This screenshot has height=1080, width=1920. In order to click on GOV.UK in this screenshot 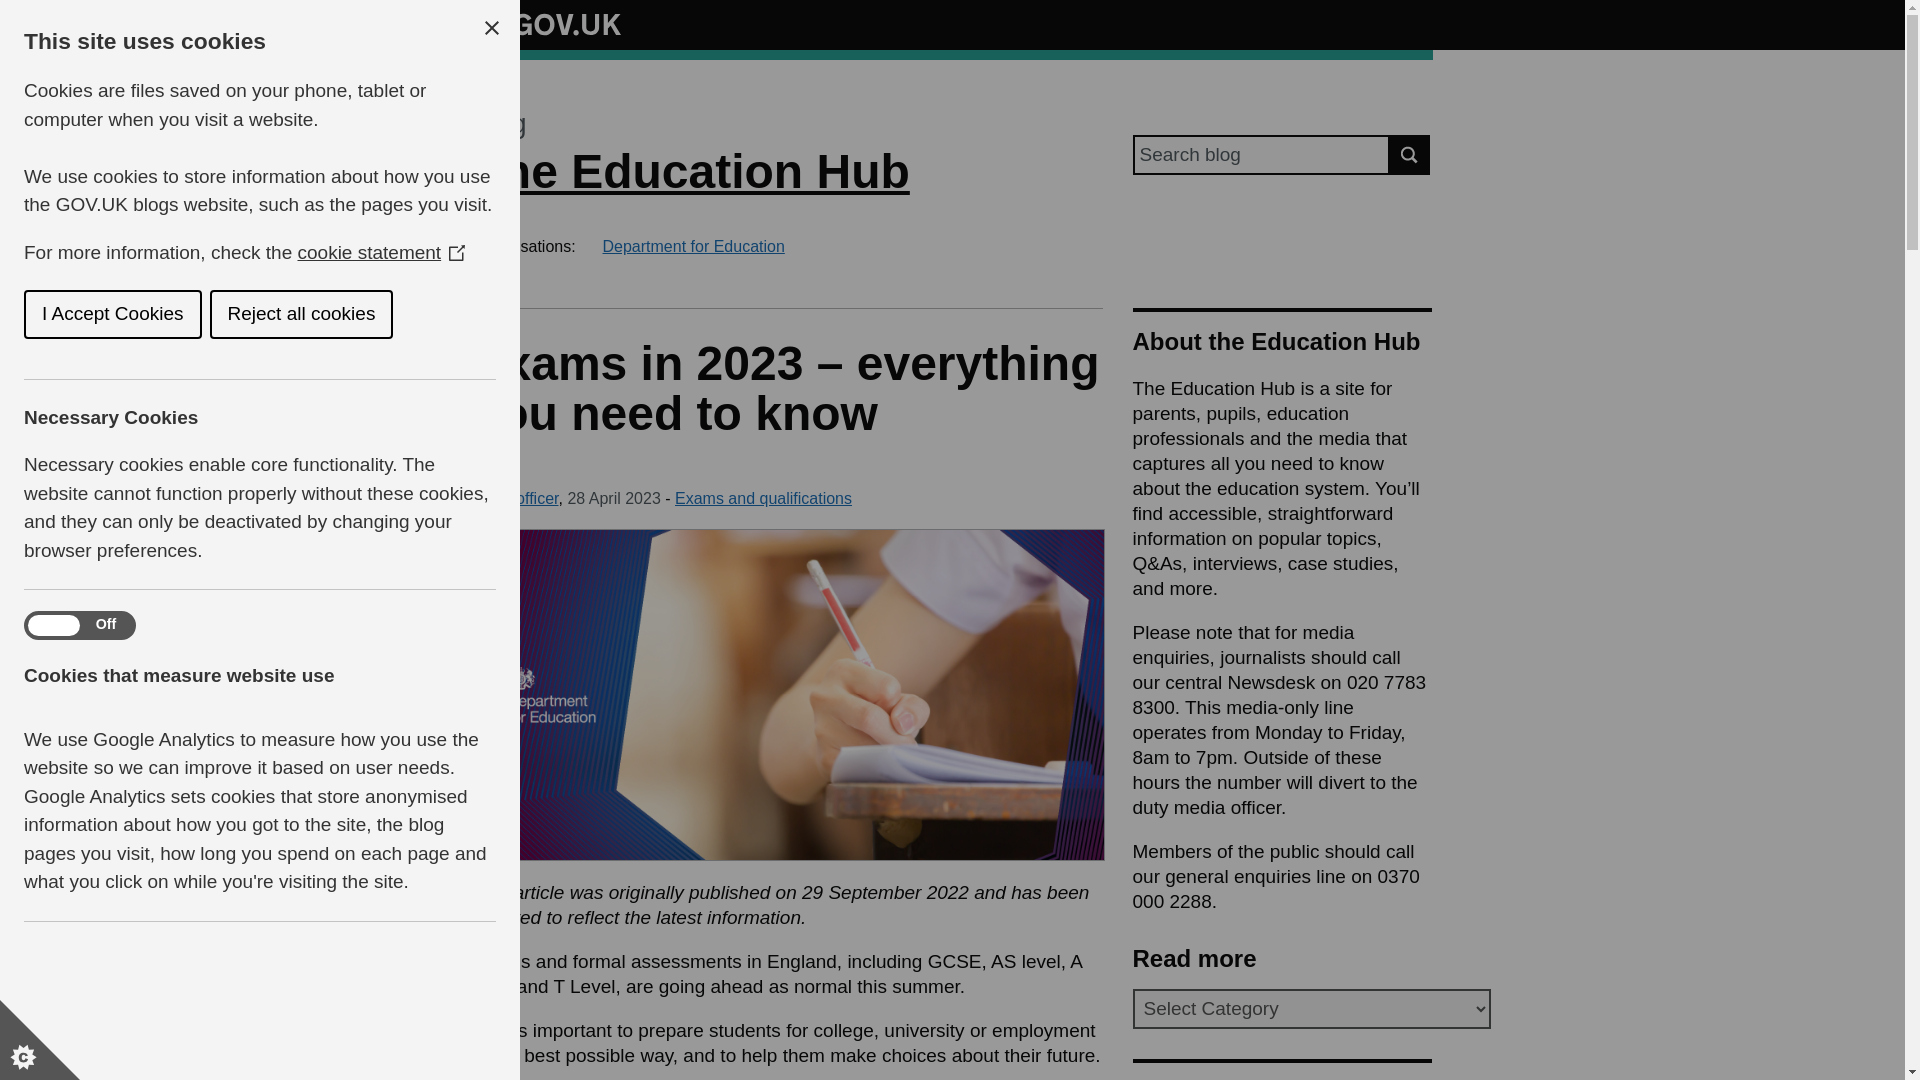, I will do `click(546, 24)`.